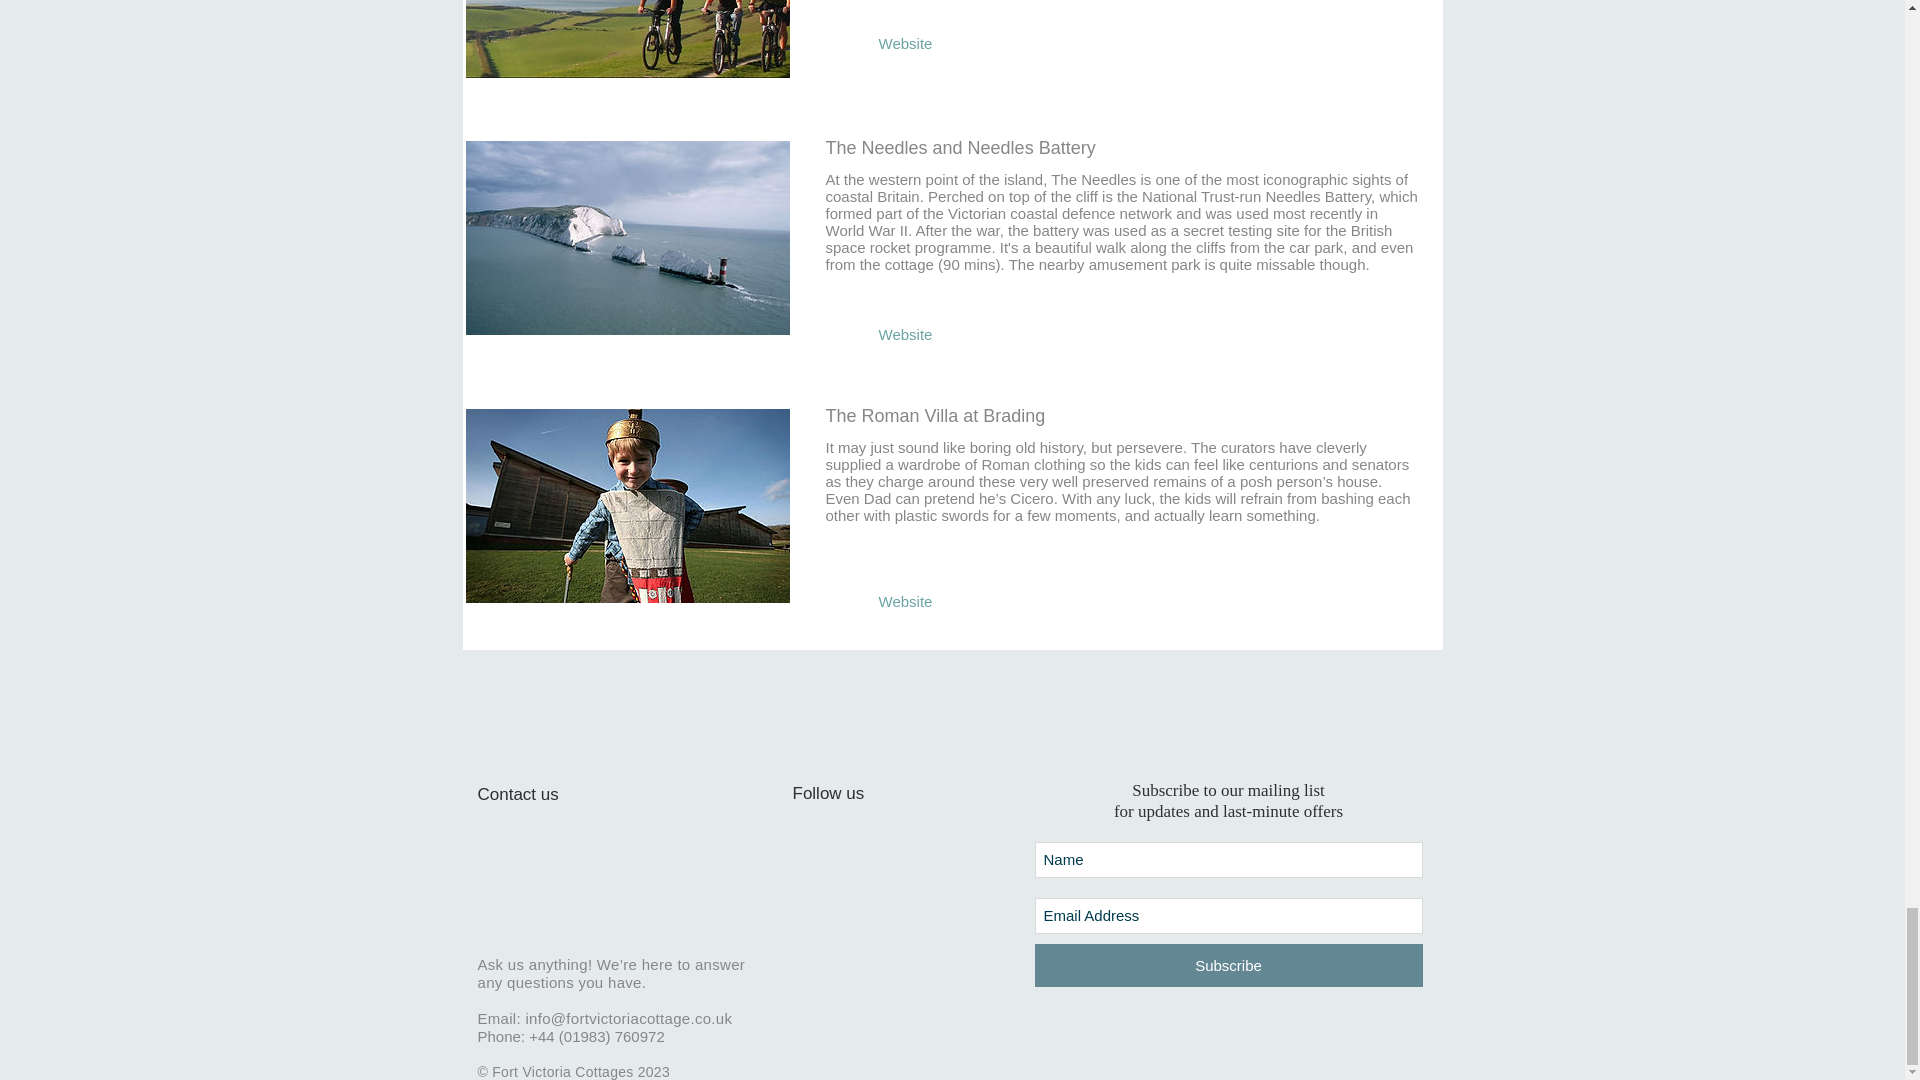 The image size is (1920, 1080). I want to click on Mountain biking on the Isle of Wight, so click(626, 40).